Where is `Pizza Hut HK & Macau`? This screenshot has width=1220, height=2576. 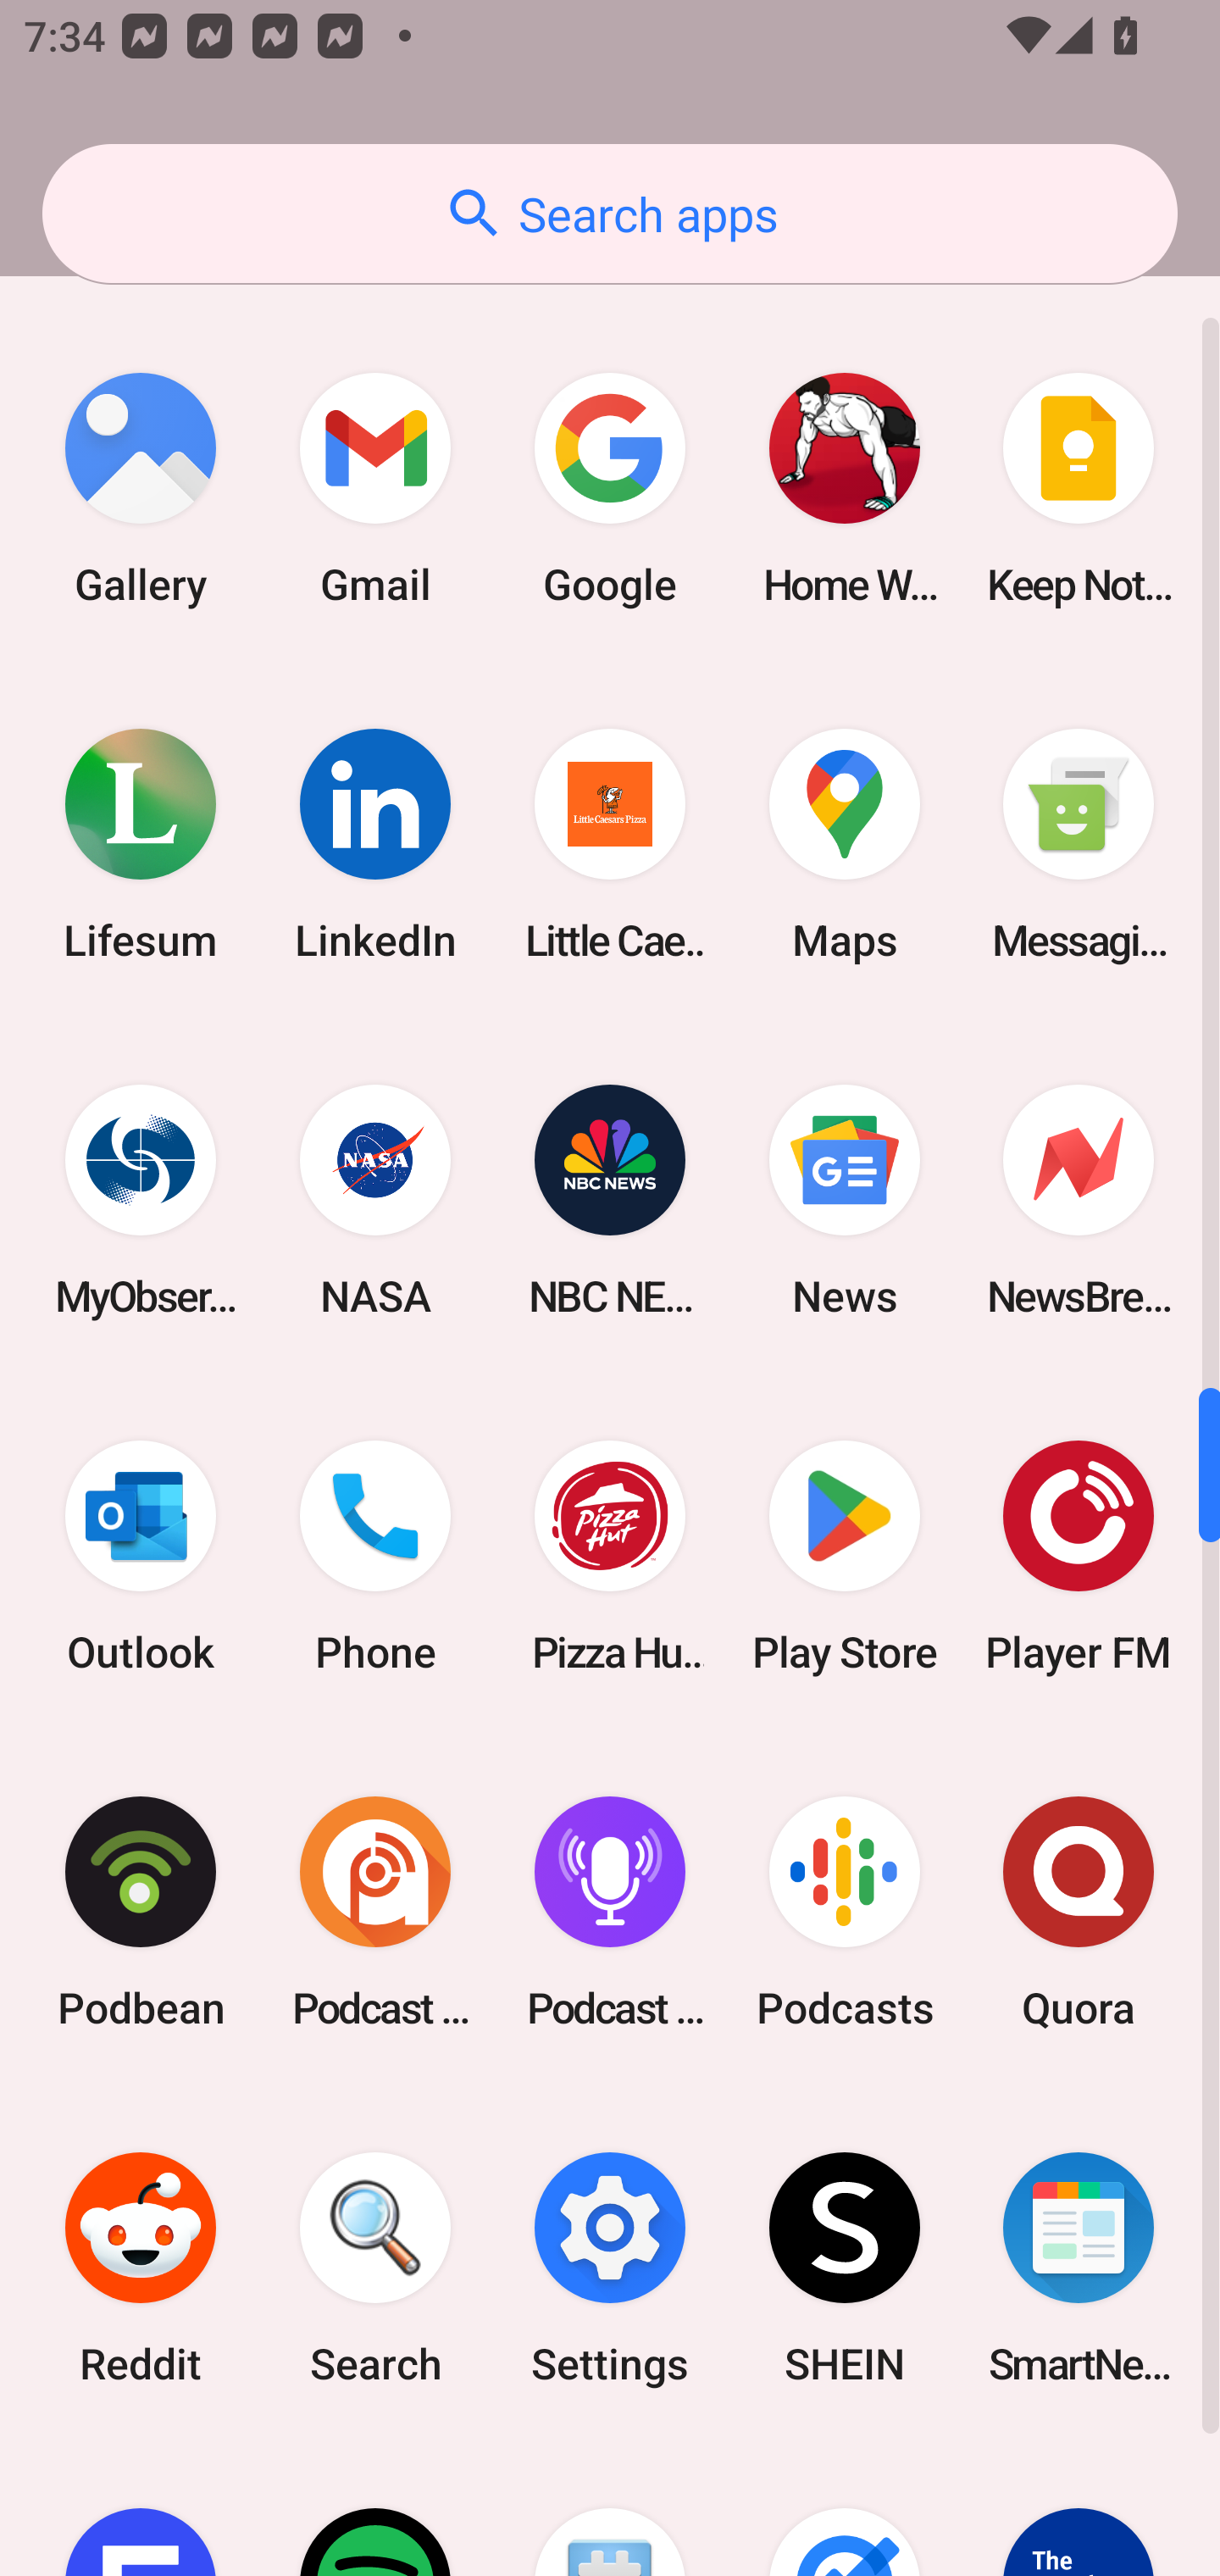
Pizza Hut HK & Macau is located at coordinates (610, 1556).